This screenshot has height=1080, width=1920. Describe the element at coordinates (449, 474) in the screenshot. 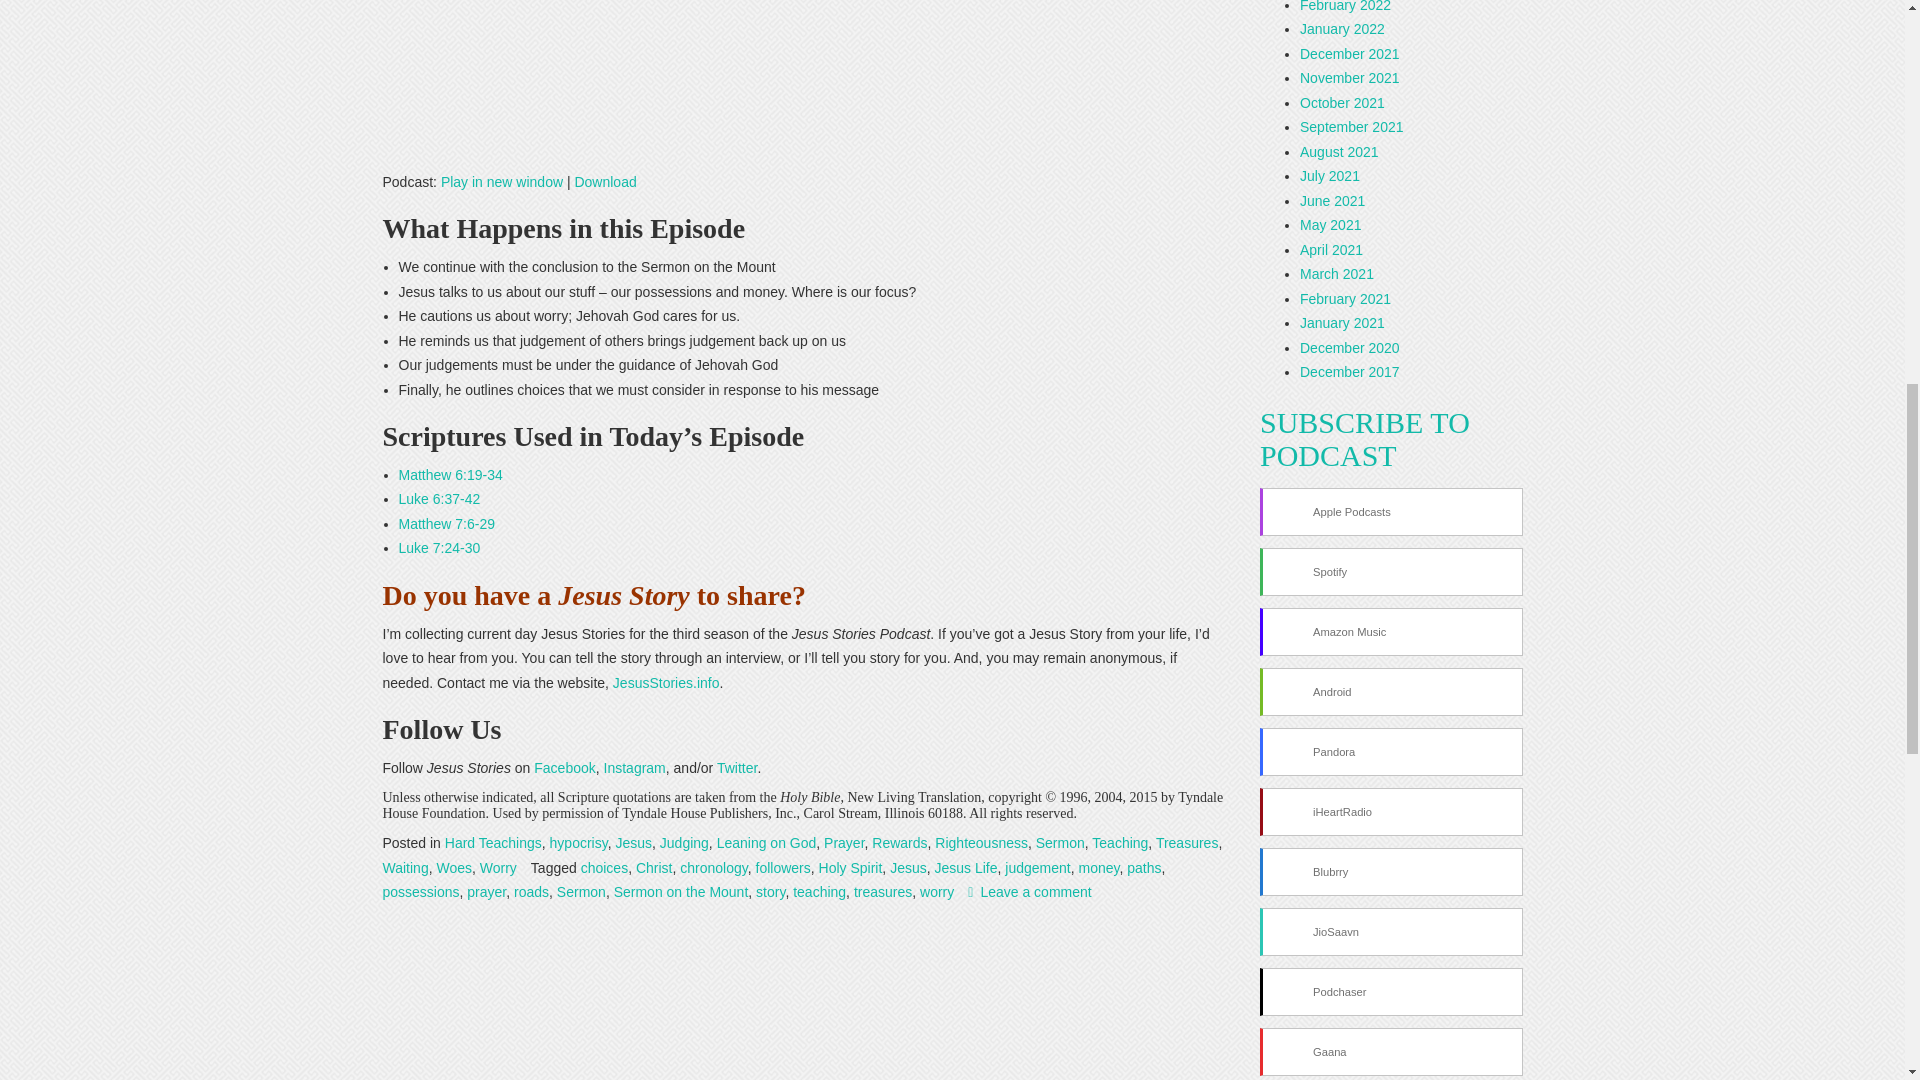

I see `Matthew 6:19-34` at that location.